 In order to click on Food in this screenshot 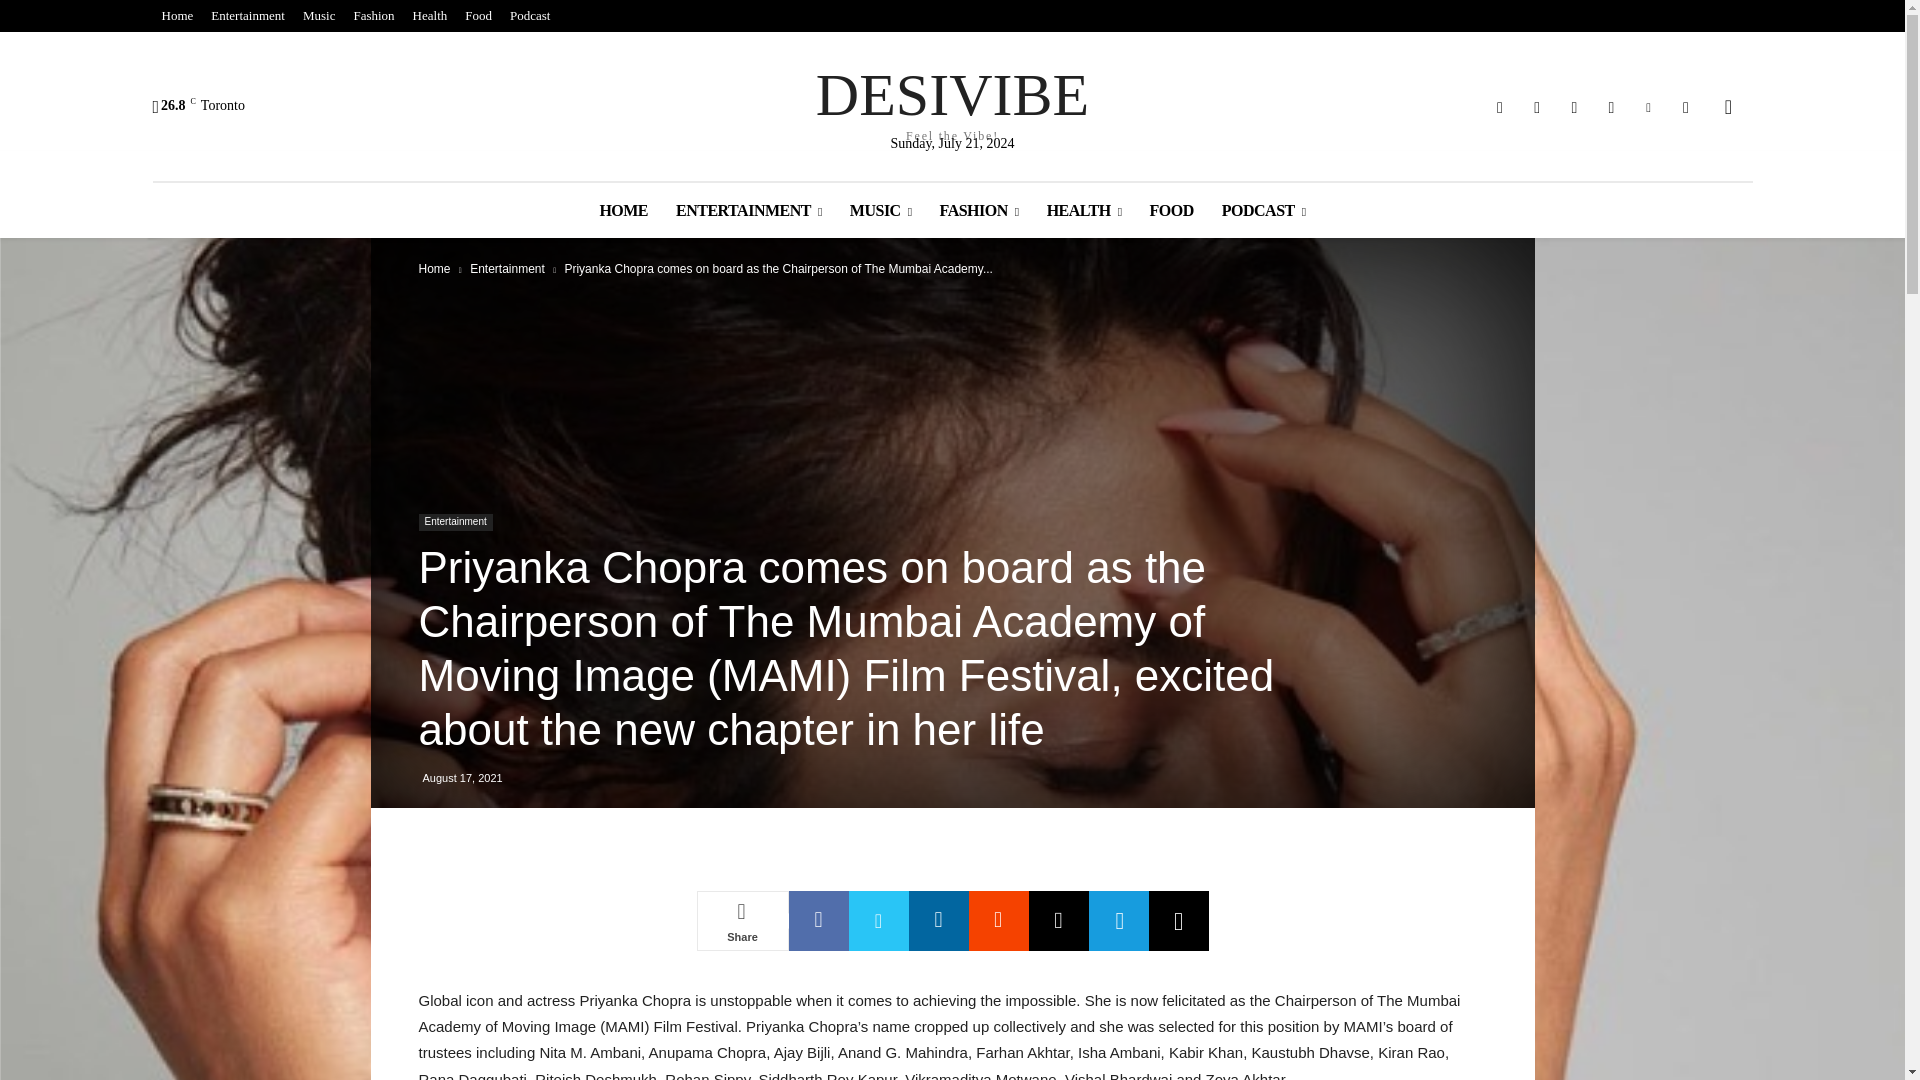, I will do `click(430, 16)`.